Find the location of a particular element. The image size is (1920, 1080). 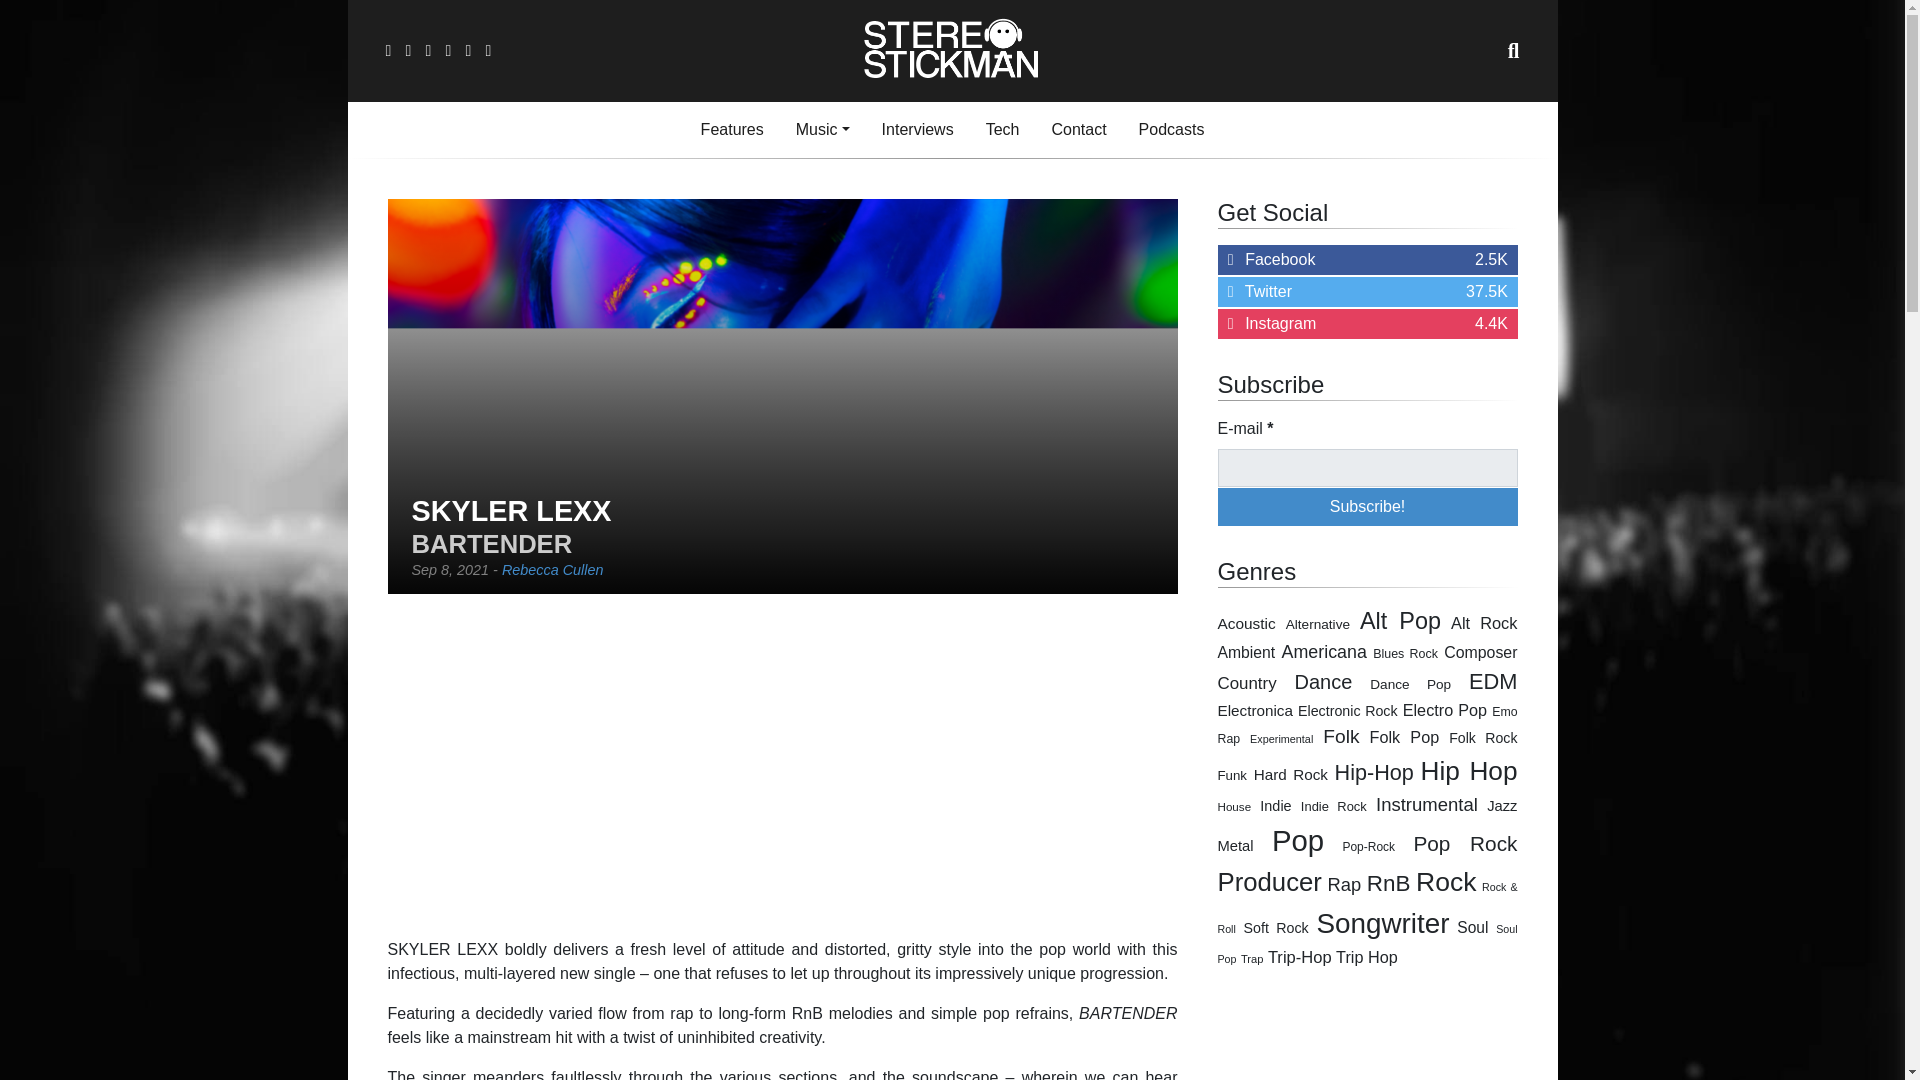

Features is located at coordinates (732, 130).